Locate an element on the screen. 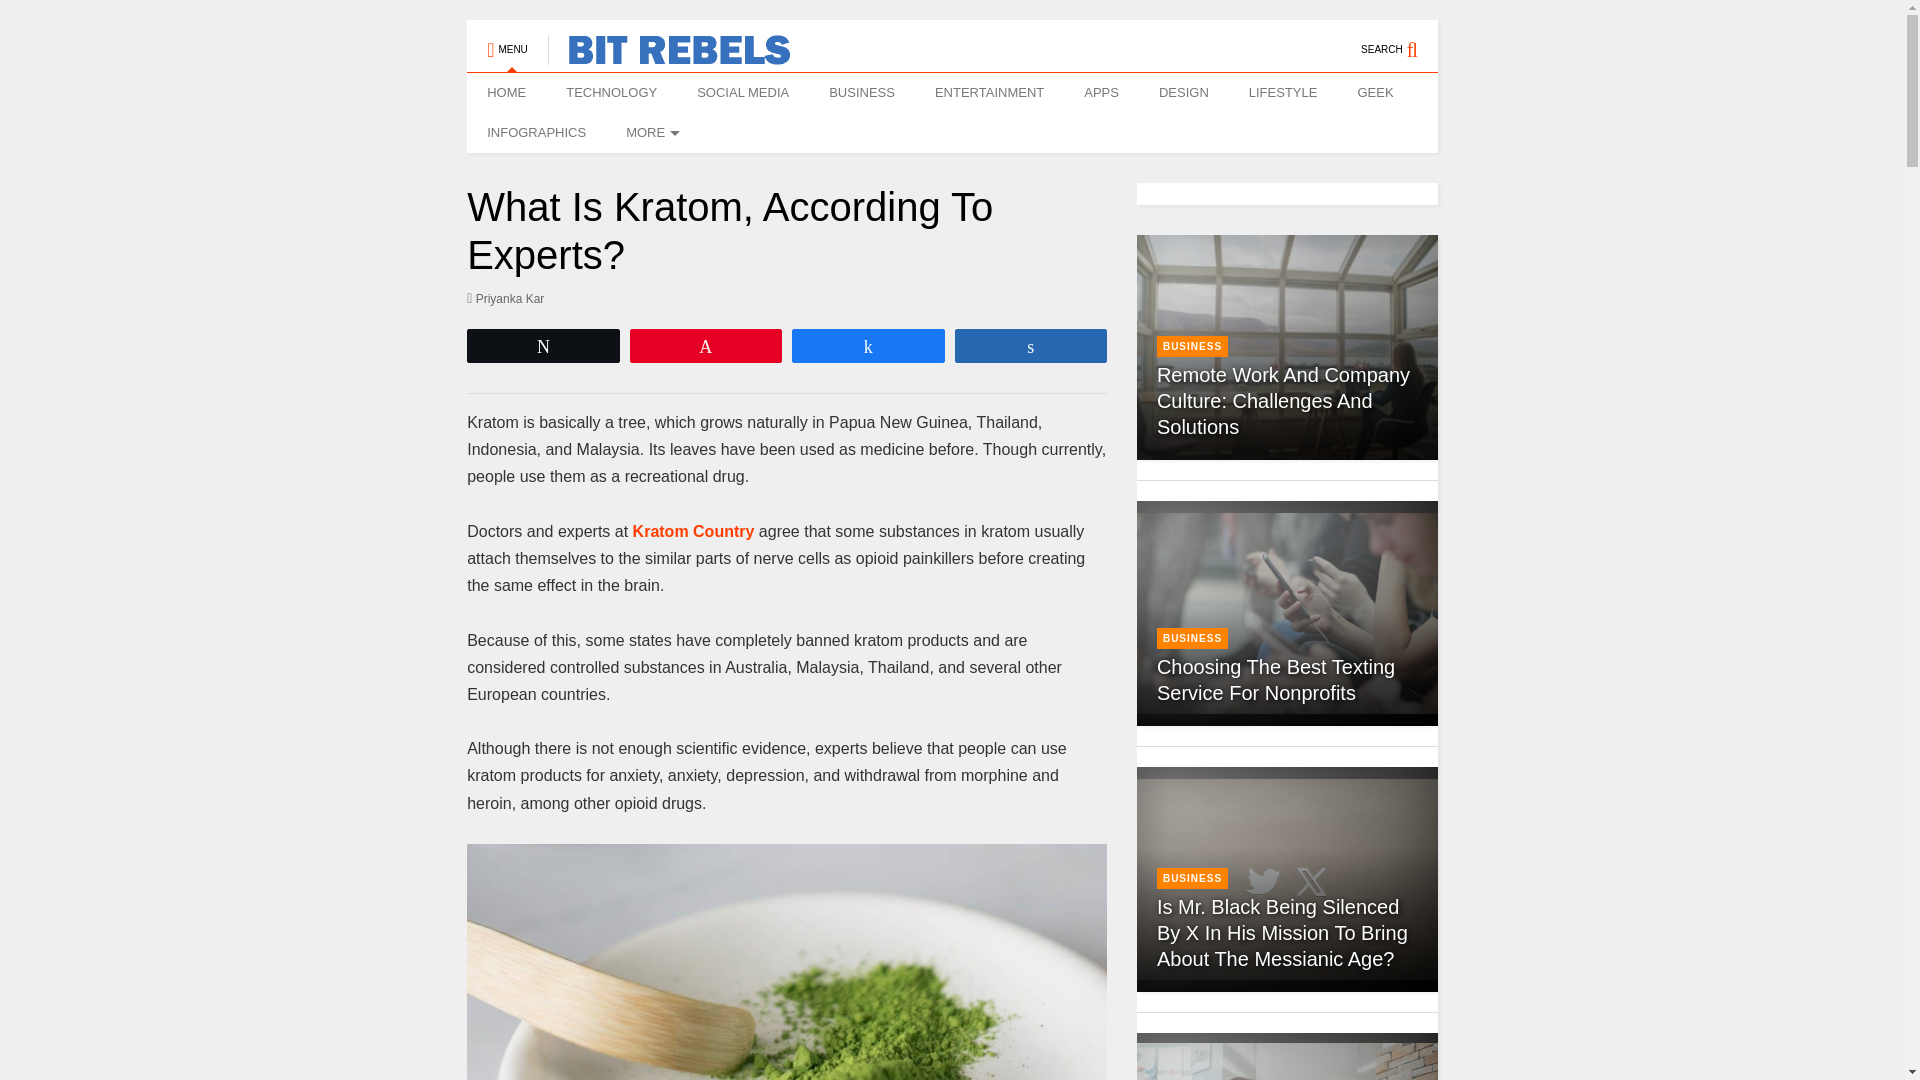  Bit Rebels is located at coordinates (669, 56).